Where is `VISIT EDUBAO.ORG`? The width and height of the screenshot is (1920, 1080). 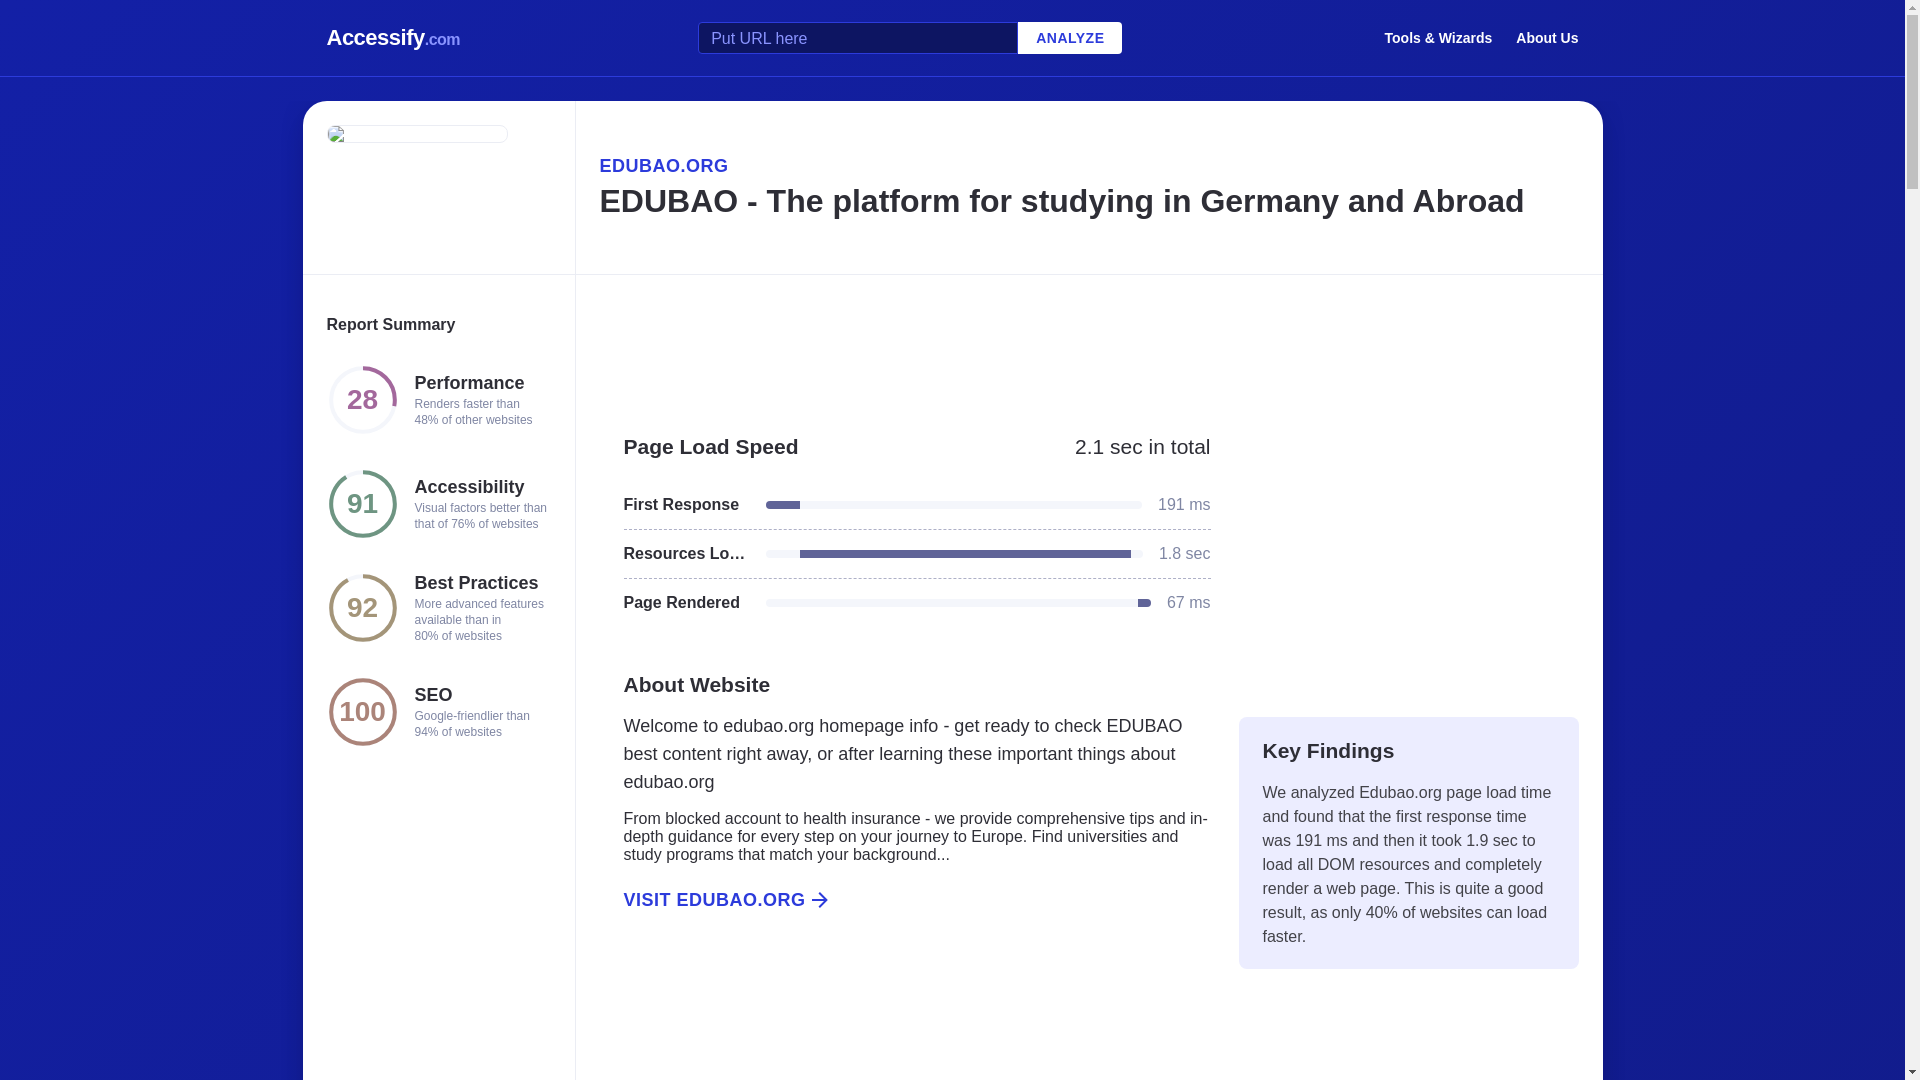
VISIT EDUBAO.ORG is located at coordinates (905, 899).